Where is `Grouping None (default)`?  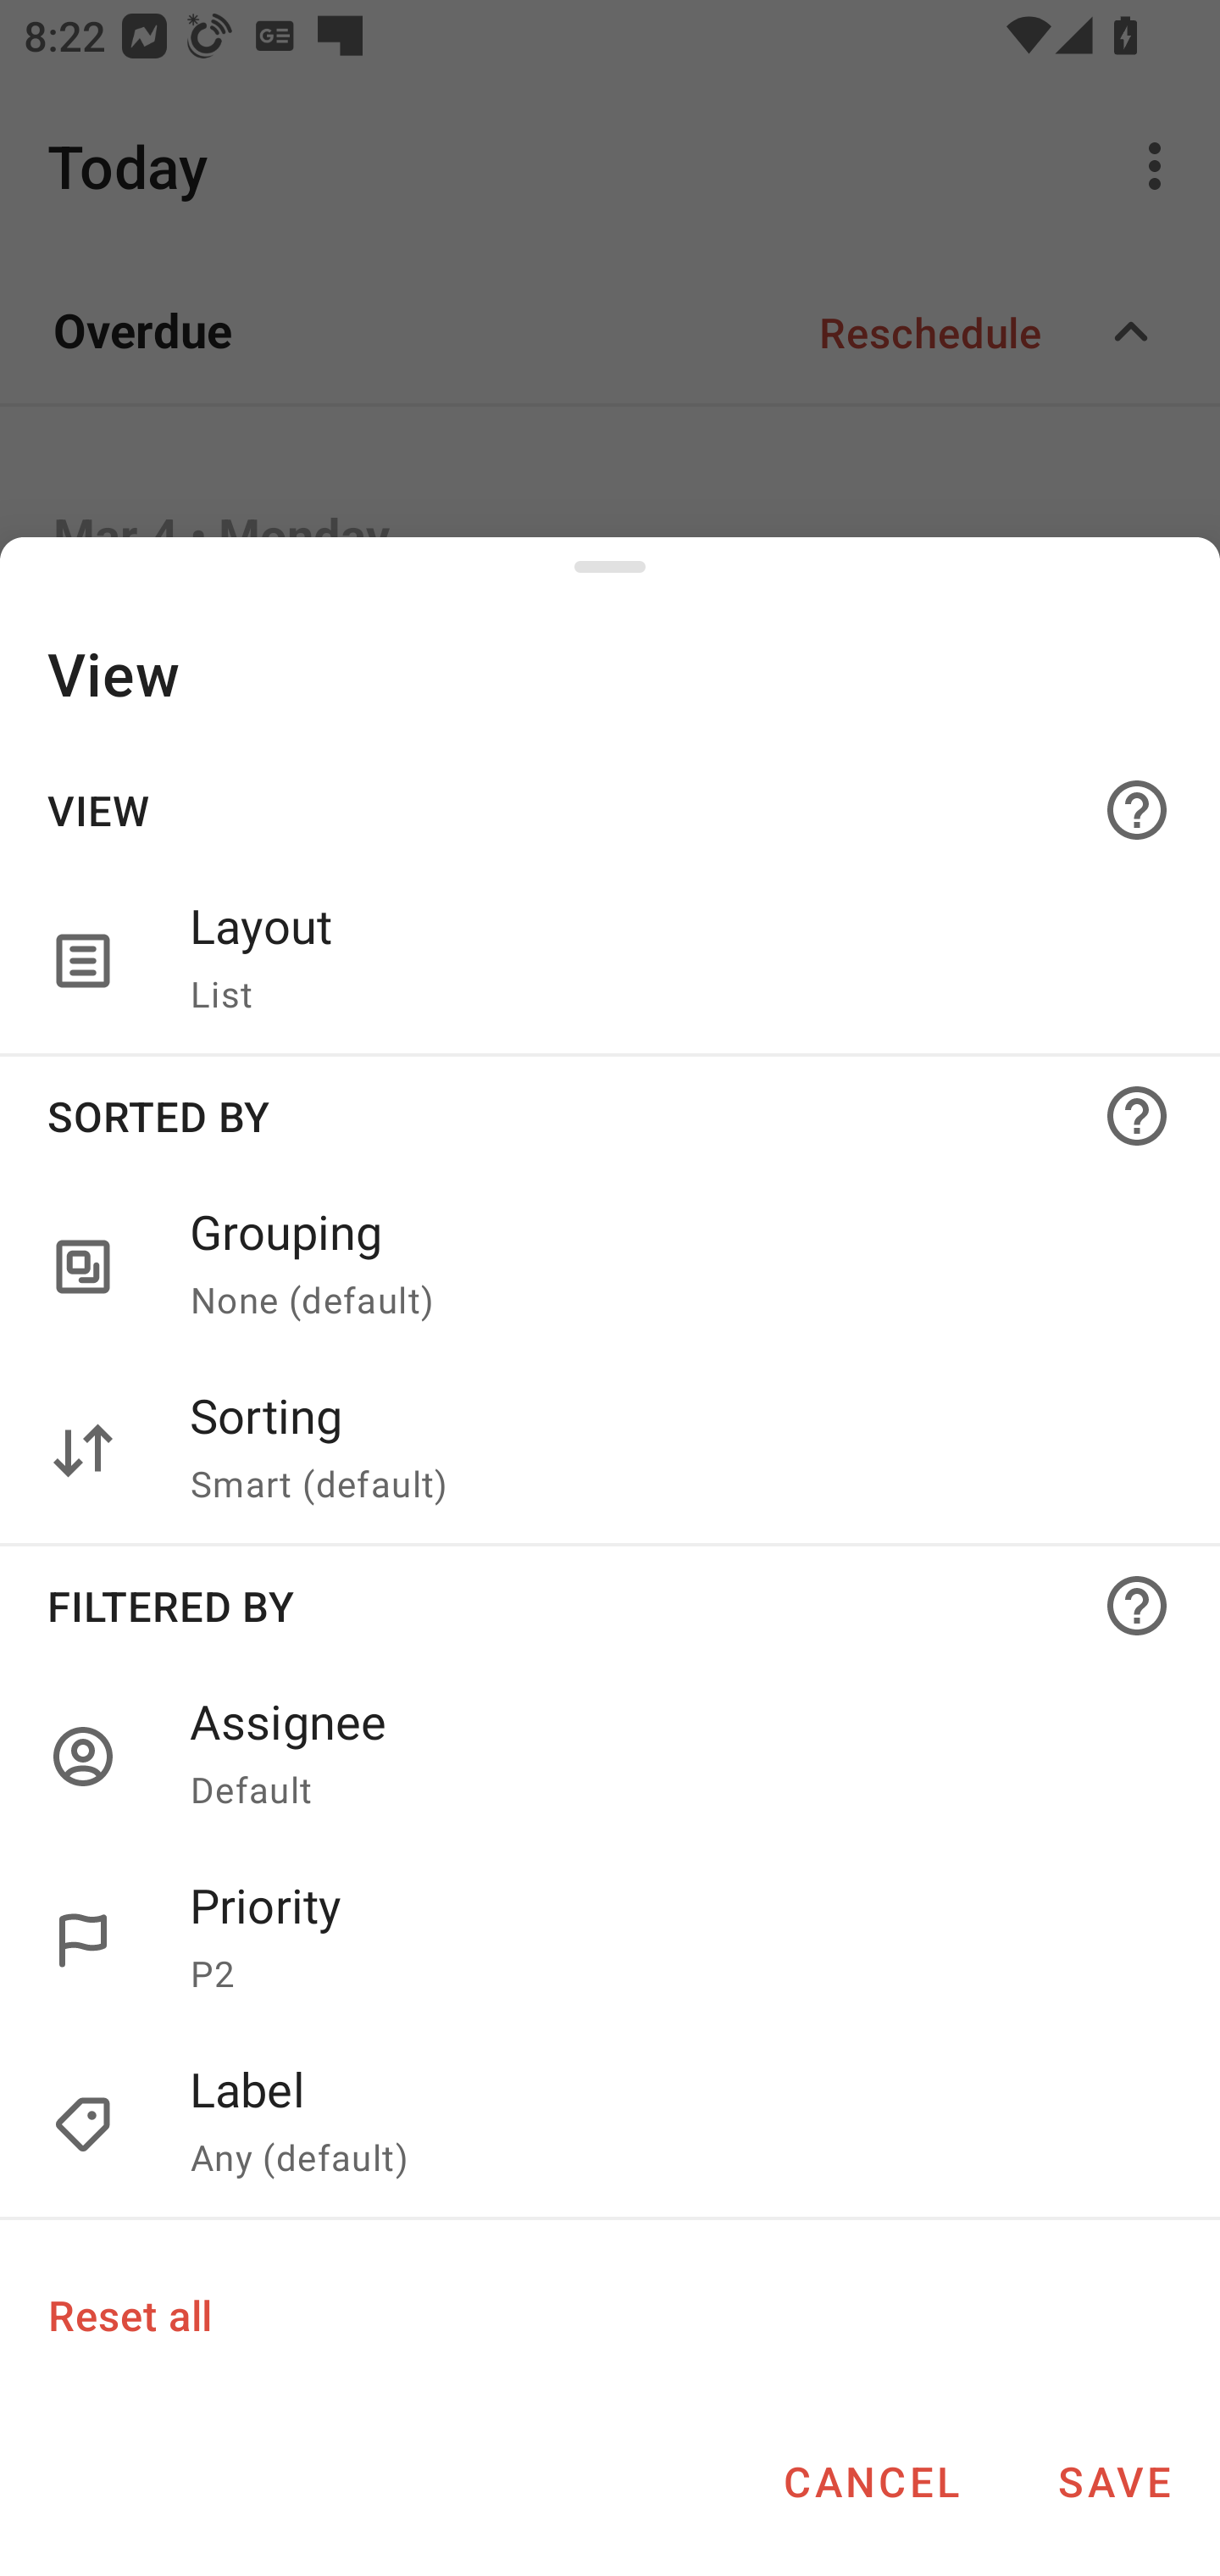
Grouping None (default) is located at coordinates (669, 1268).